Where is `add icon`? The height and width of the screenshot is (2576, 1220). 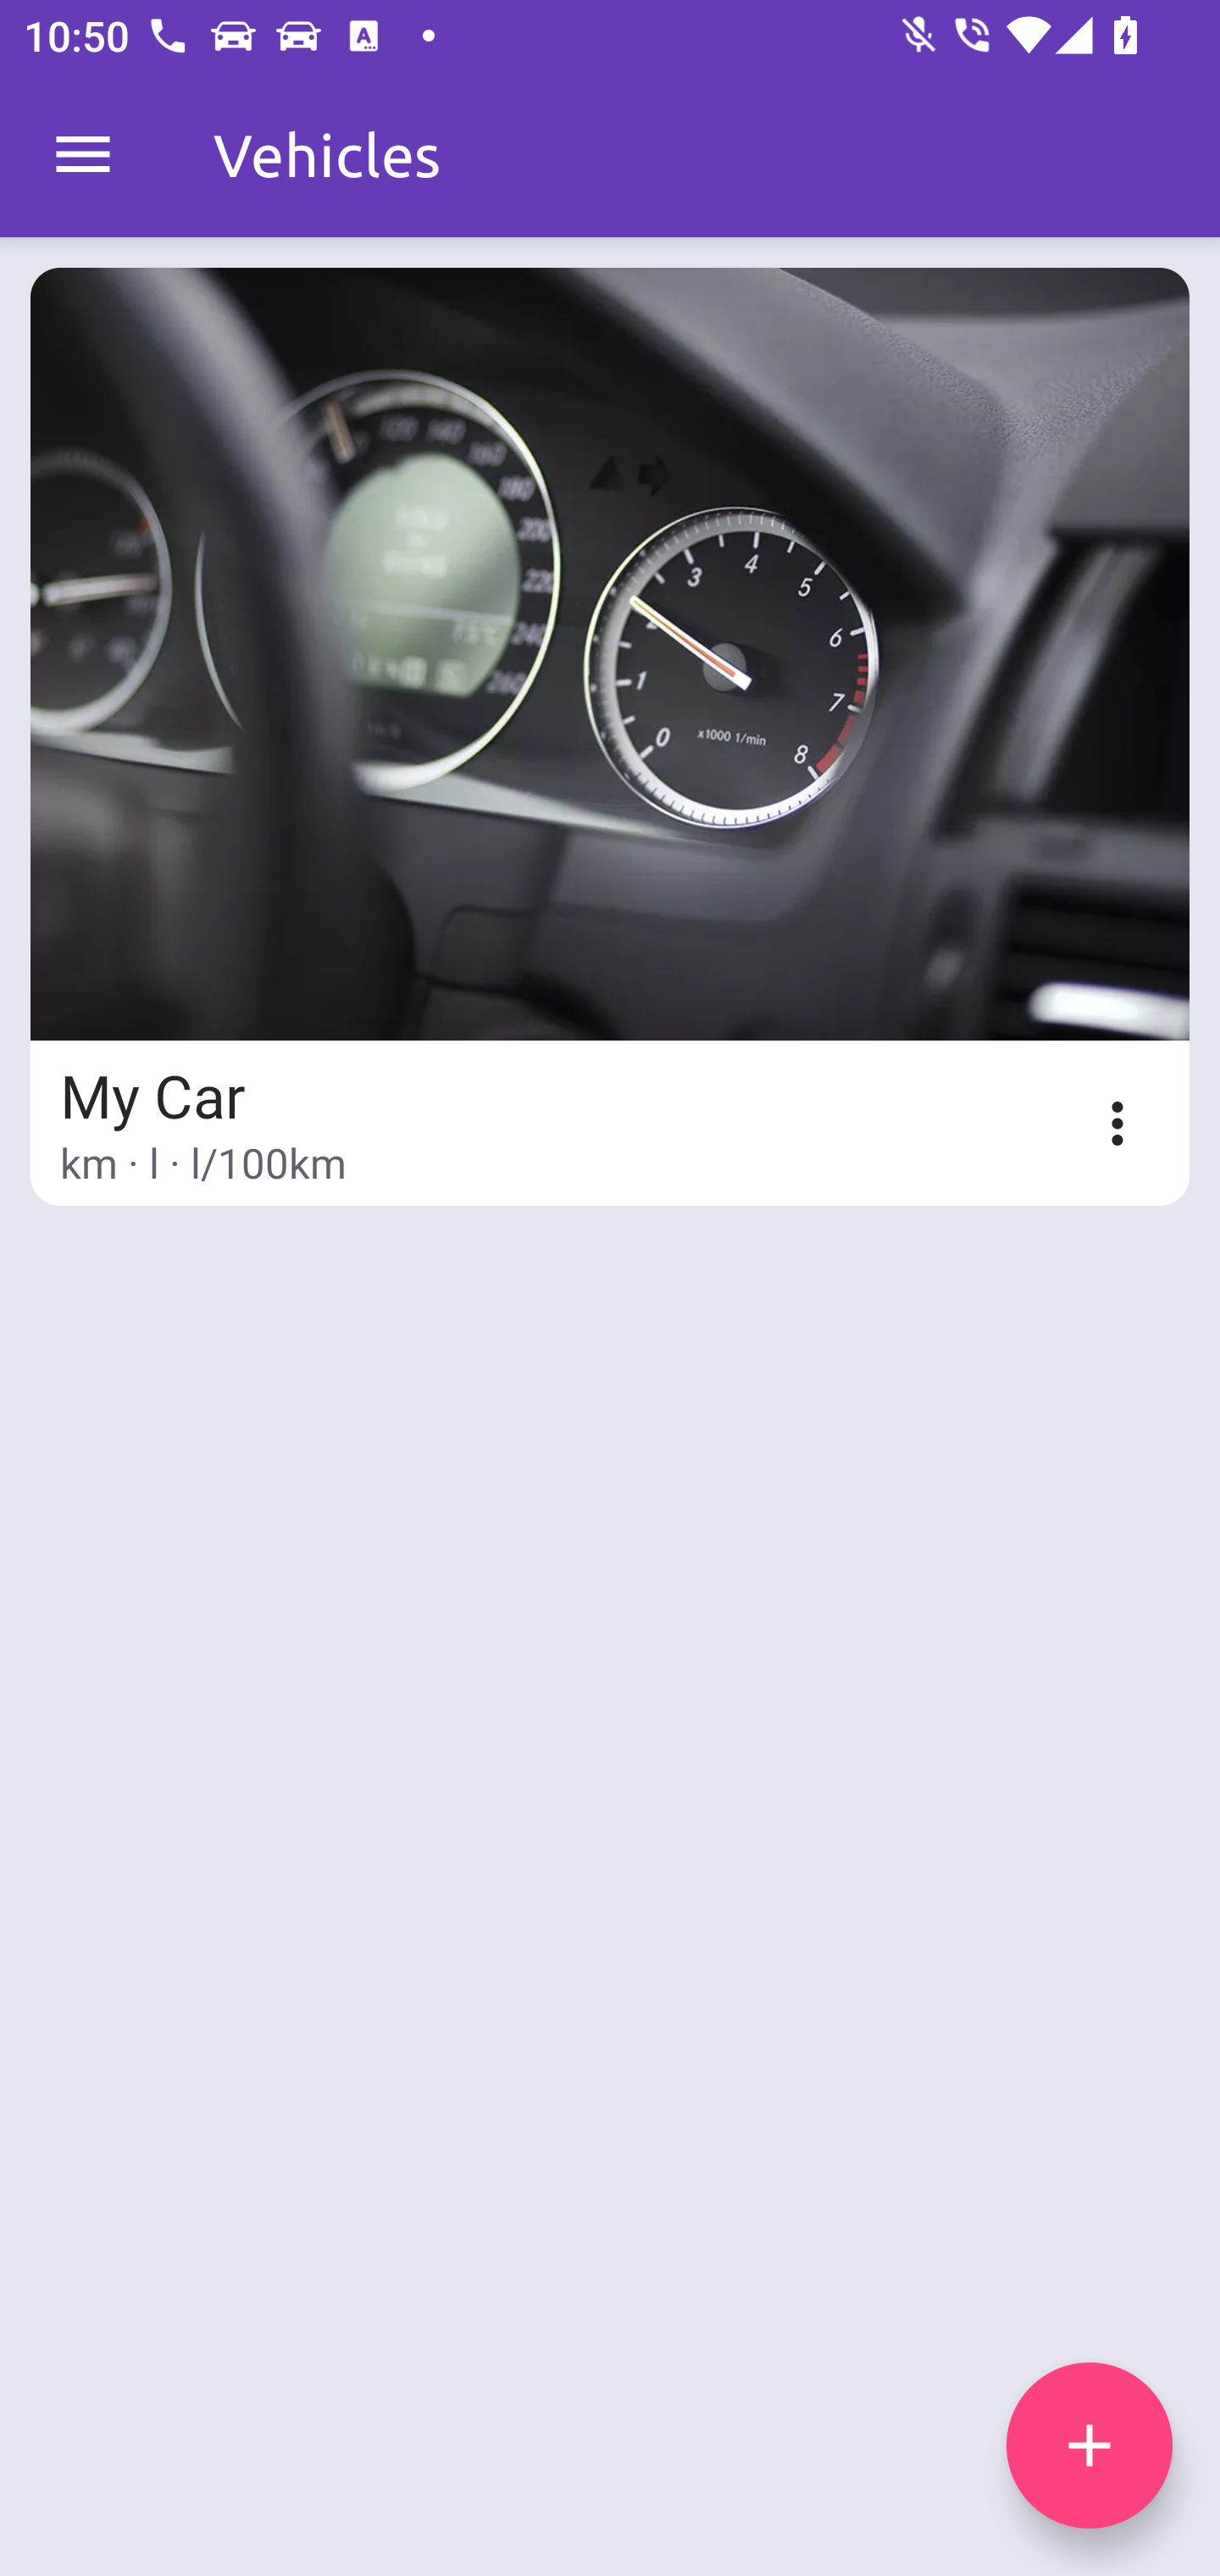
add icon is located at coordinates (1090, 2446).